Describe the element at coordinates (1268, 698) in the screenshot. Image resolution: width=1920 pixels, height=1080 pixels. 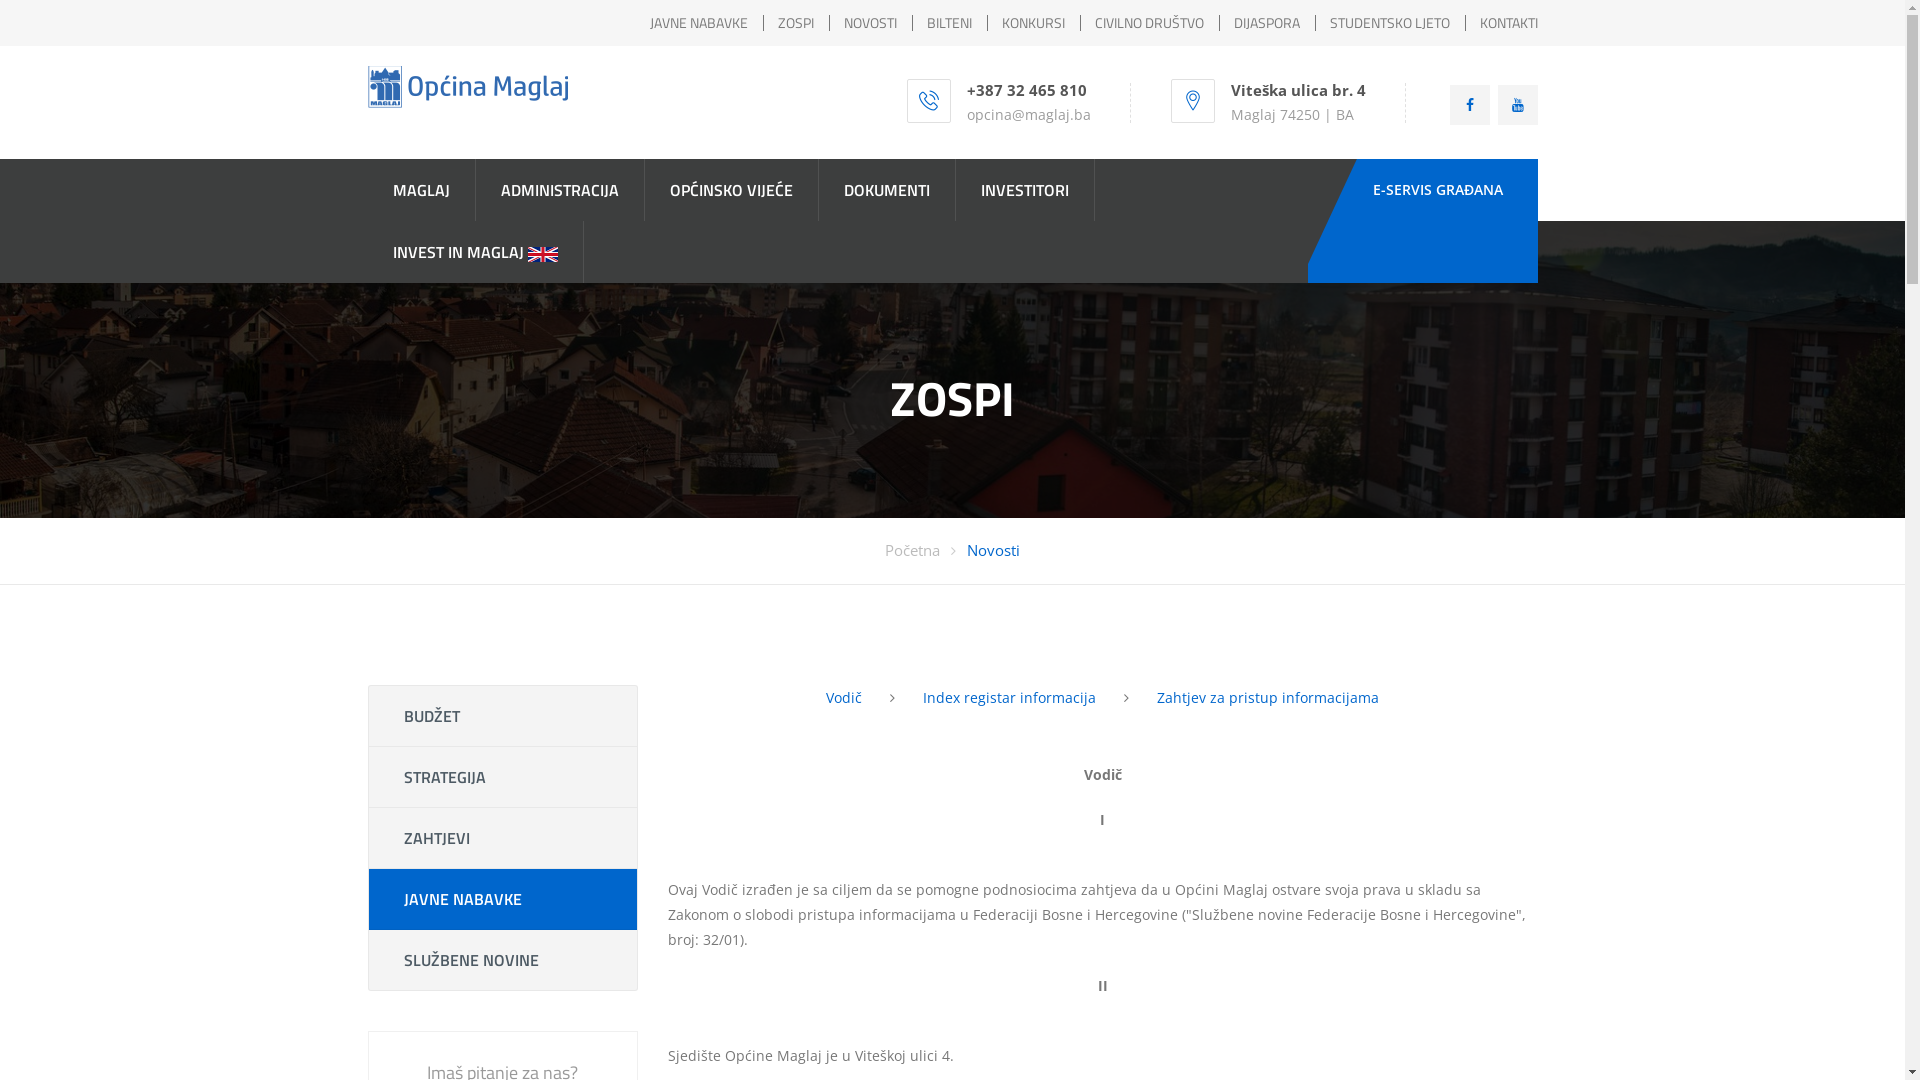
I see `Zahtjev za pristup informacijama` at that location.